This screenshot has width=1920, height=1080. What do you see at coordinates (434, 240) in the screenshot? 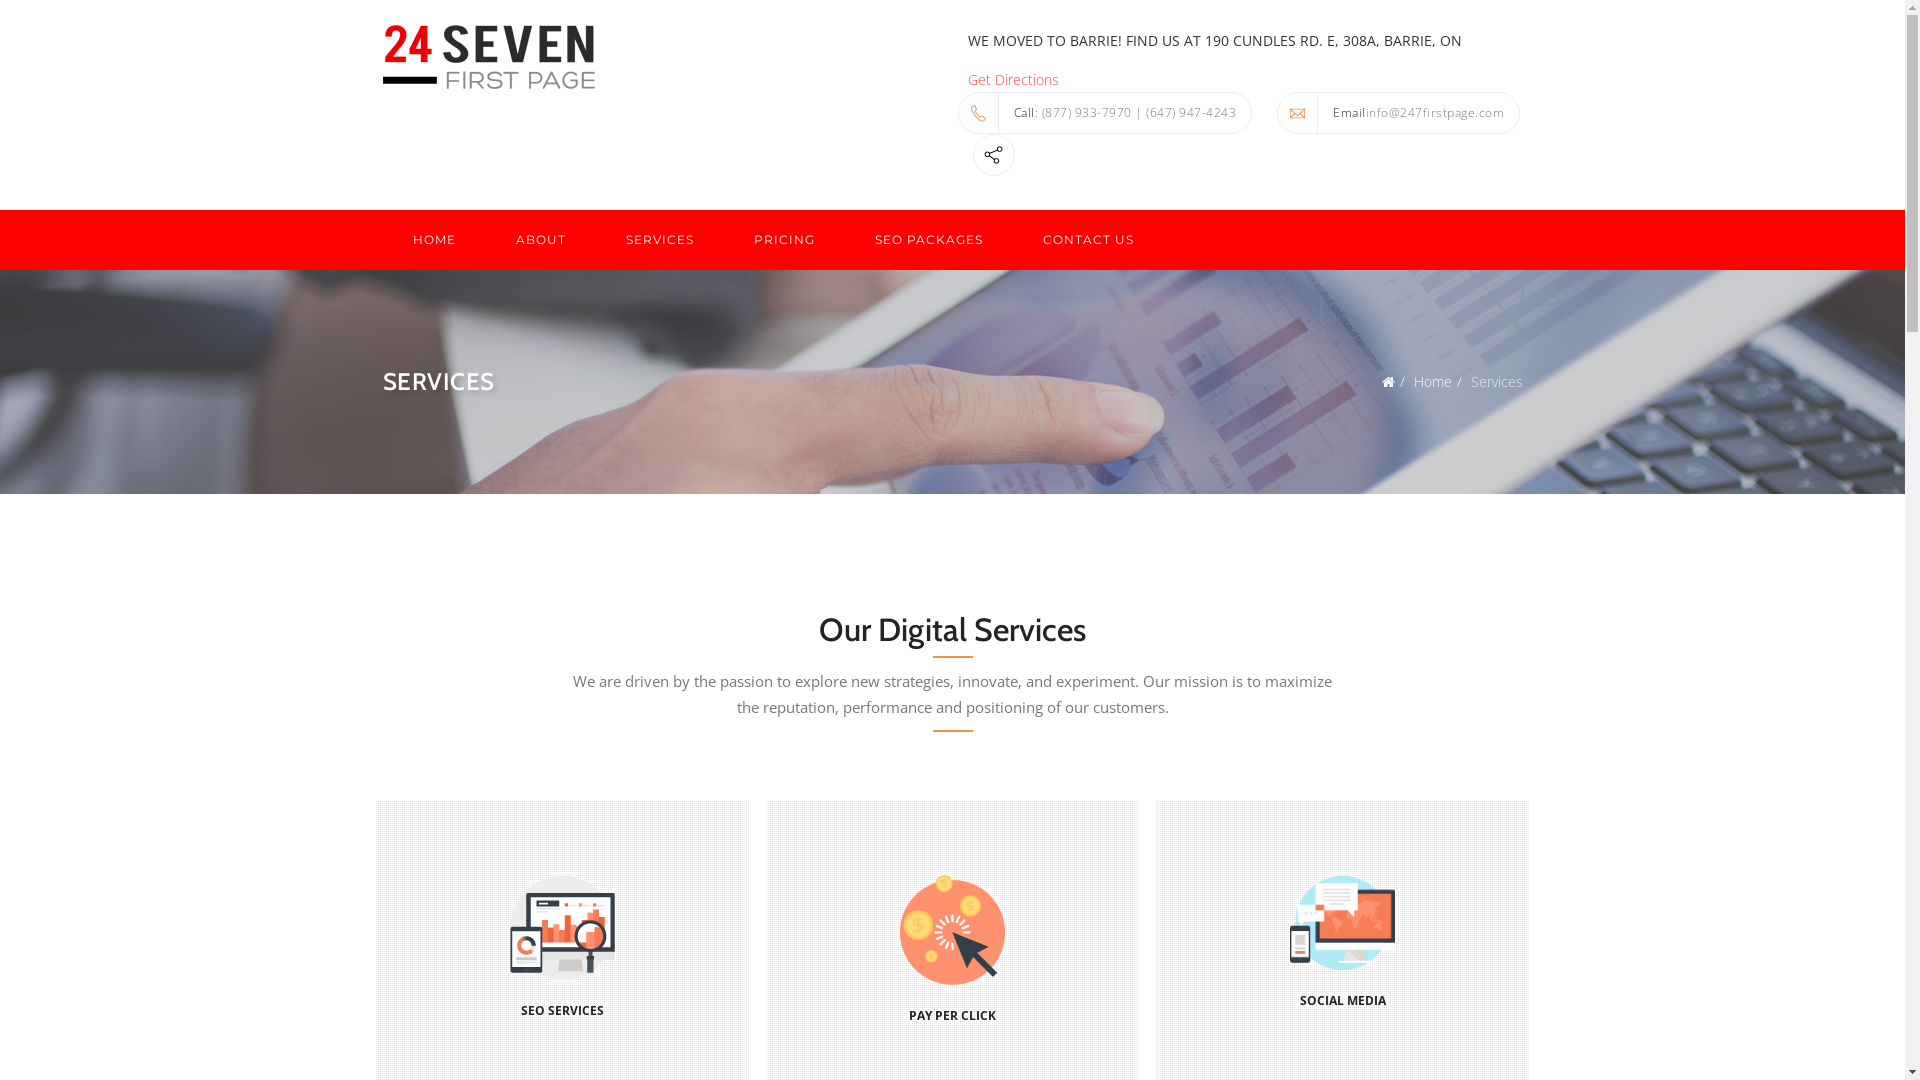
I see `HOME` at bounding box center [434, 240].